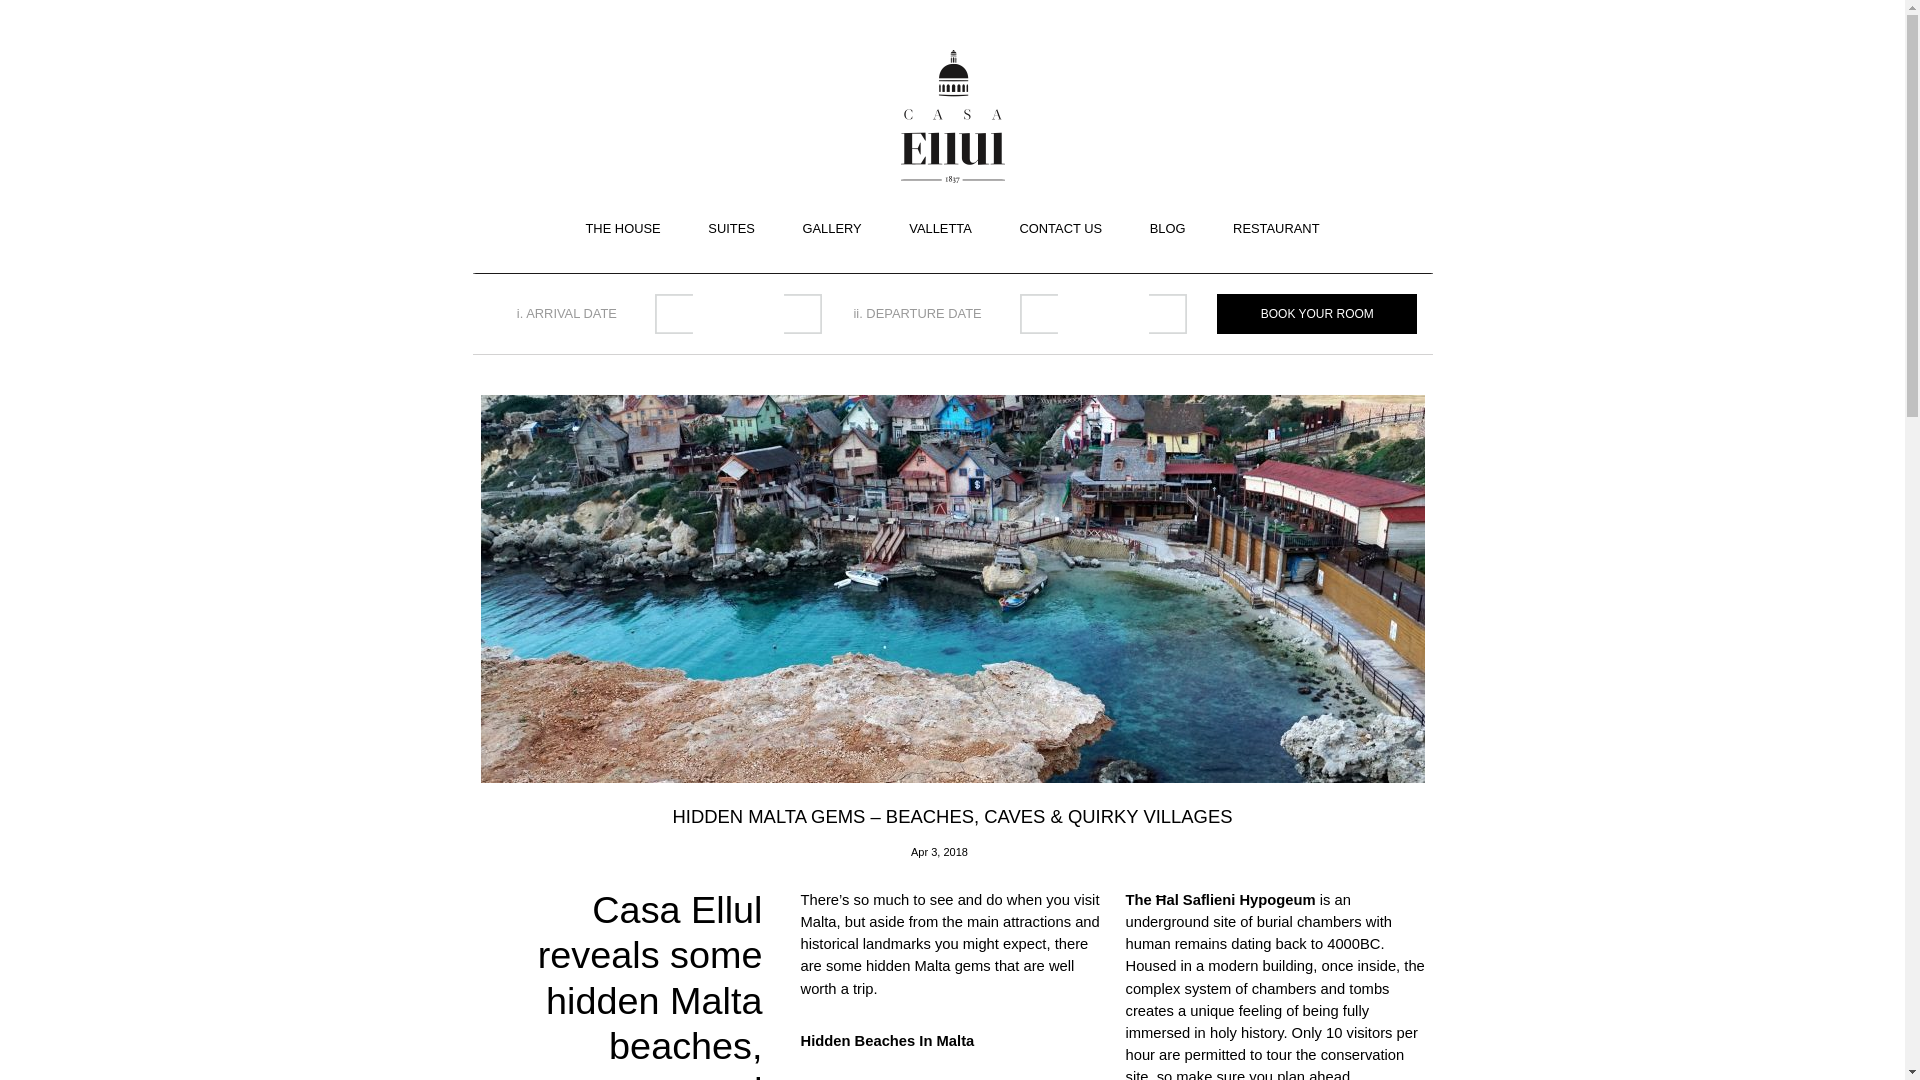 Image resolution: width=1920 pixels, height=1080 pixels. Describe the element at coordinates (731, 229) in the screenshot. I see `SUITES` at that location.